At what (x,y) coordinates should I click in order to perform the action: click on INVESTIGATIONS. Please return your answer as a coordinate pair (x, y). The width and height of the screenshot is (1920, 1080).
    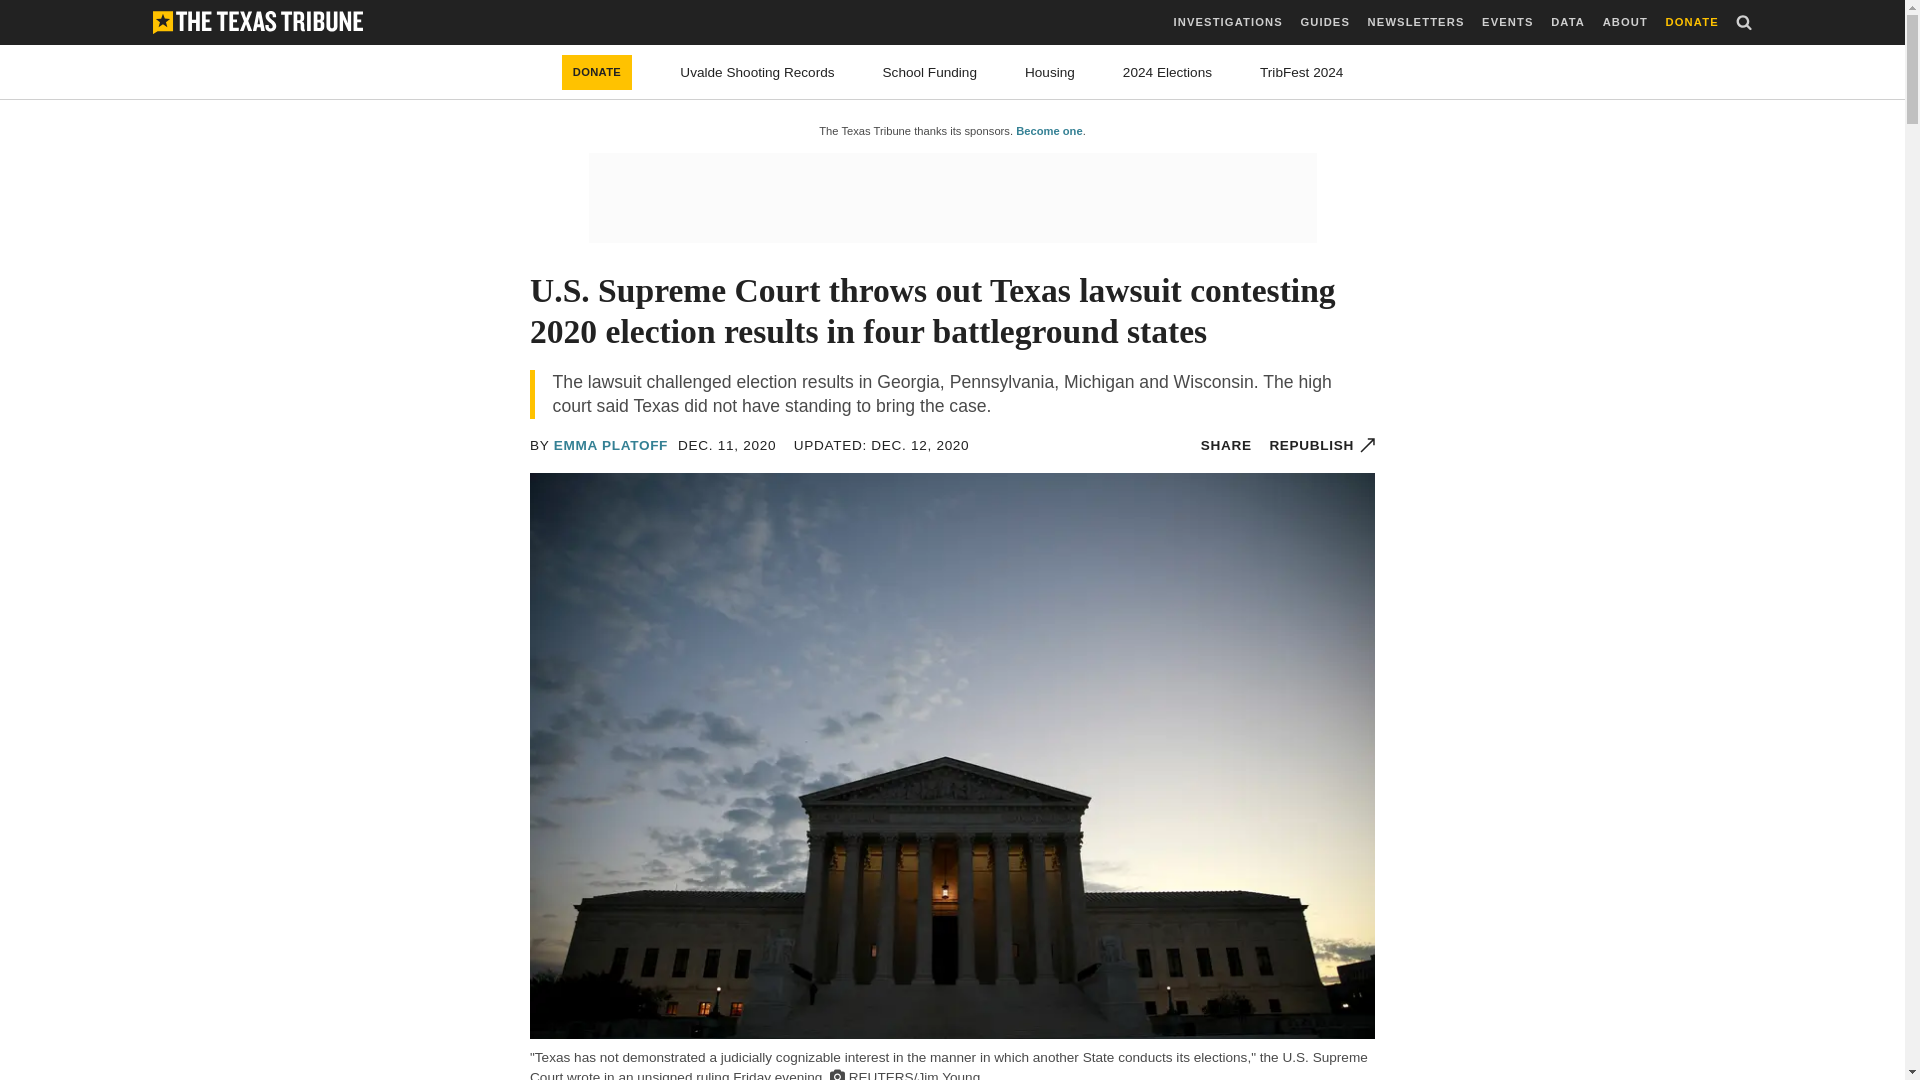
    Looking at the image, I should click on (1228, 22).